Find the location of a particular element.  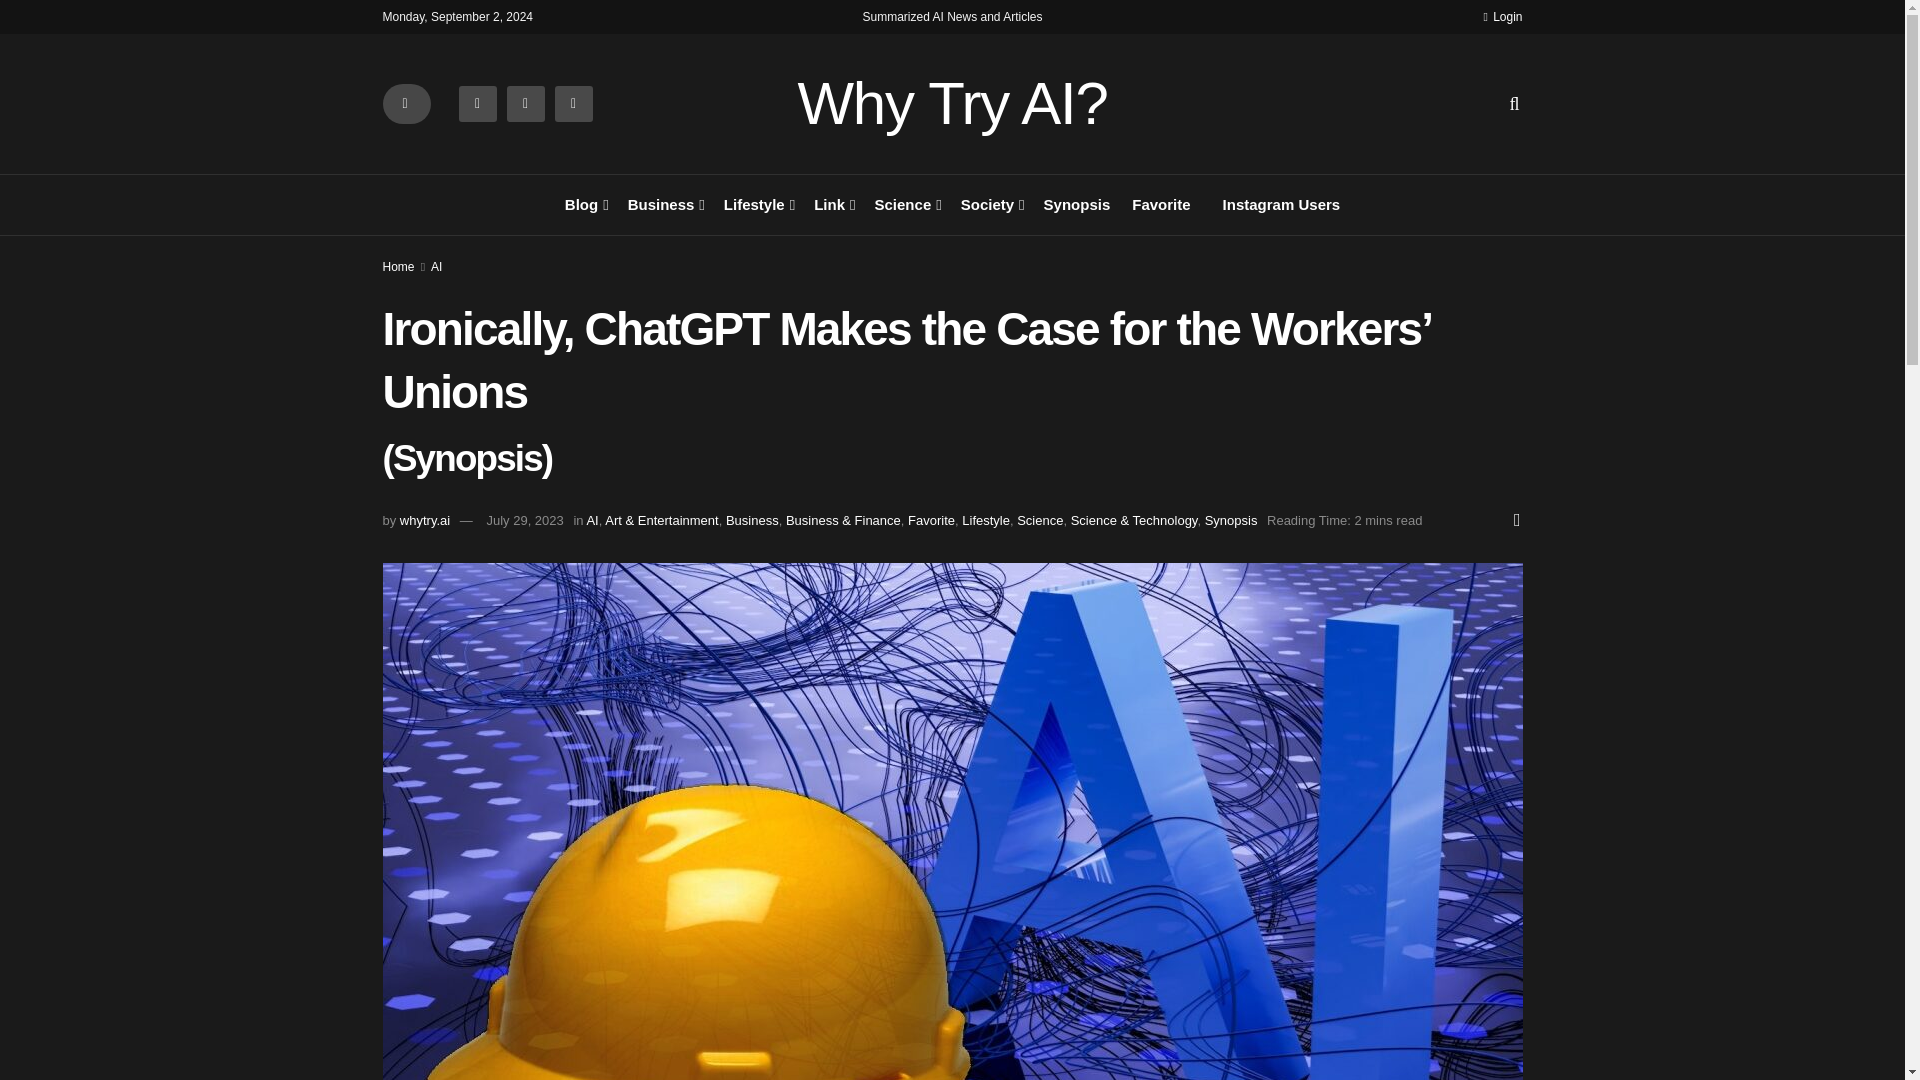

Instagram Users is located at coordinates (1276, 204).